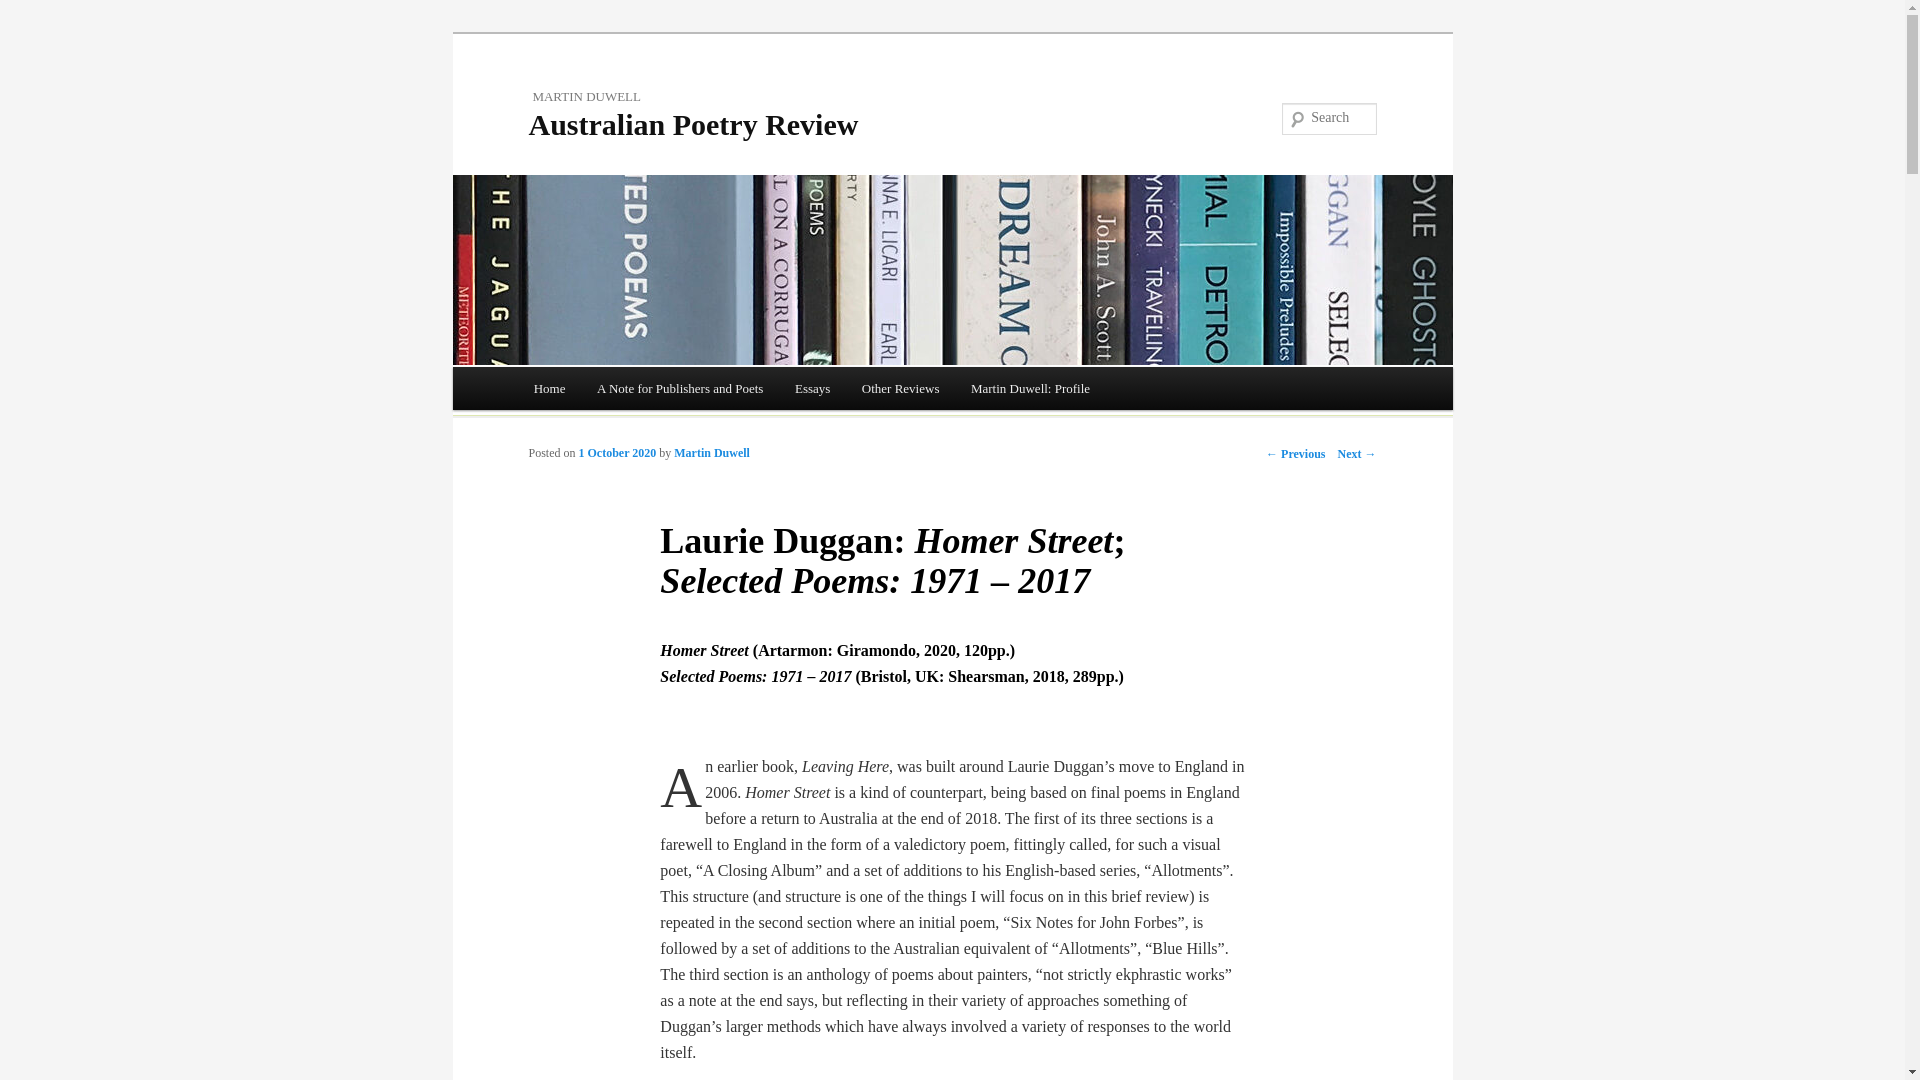  I want to click on A Note for Publishers and Poets, so click(680, 388).